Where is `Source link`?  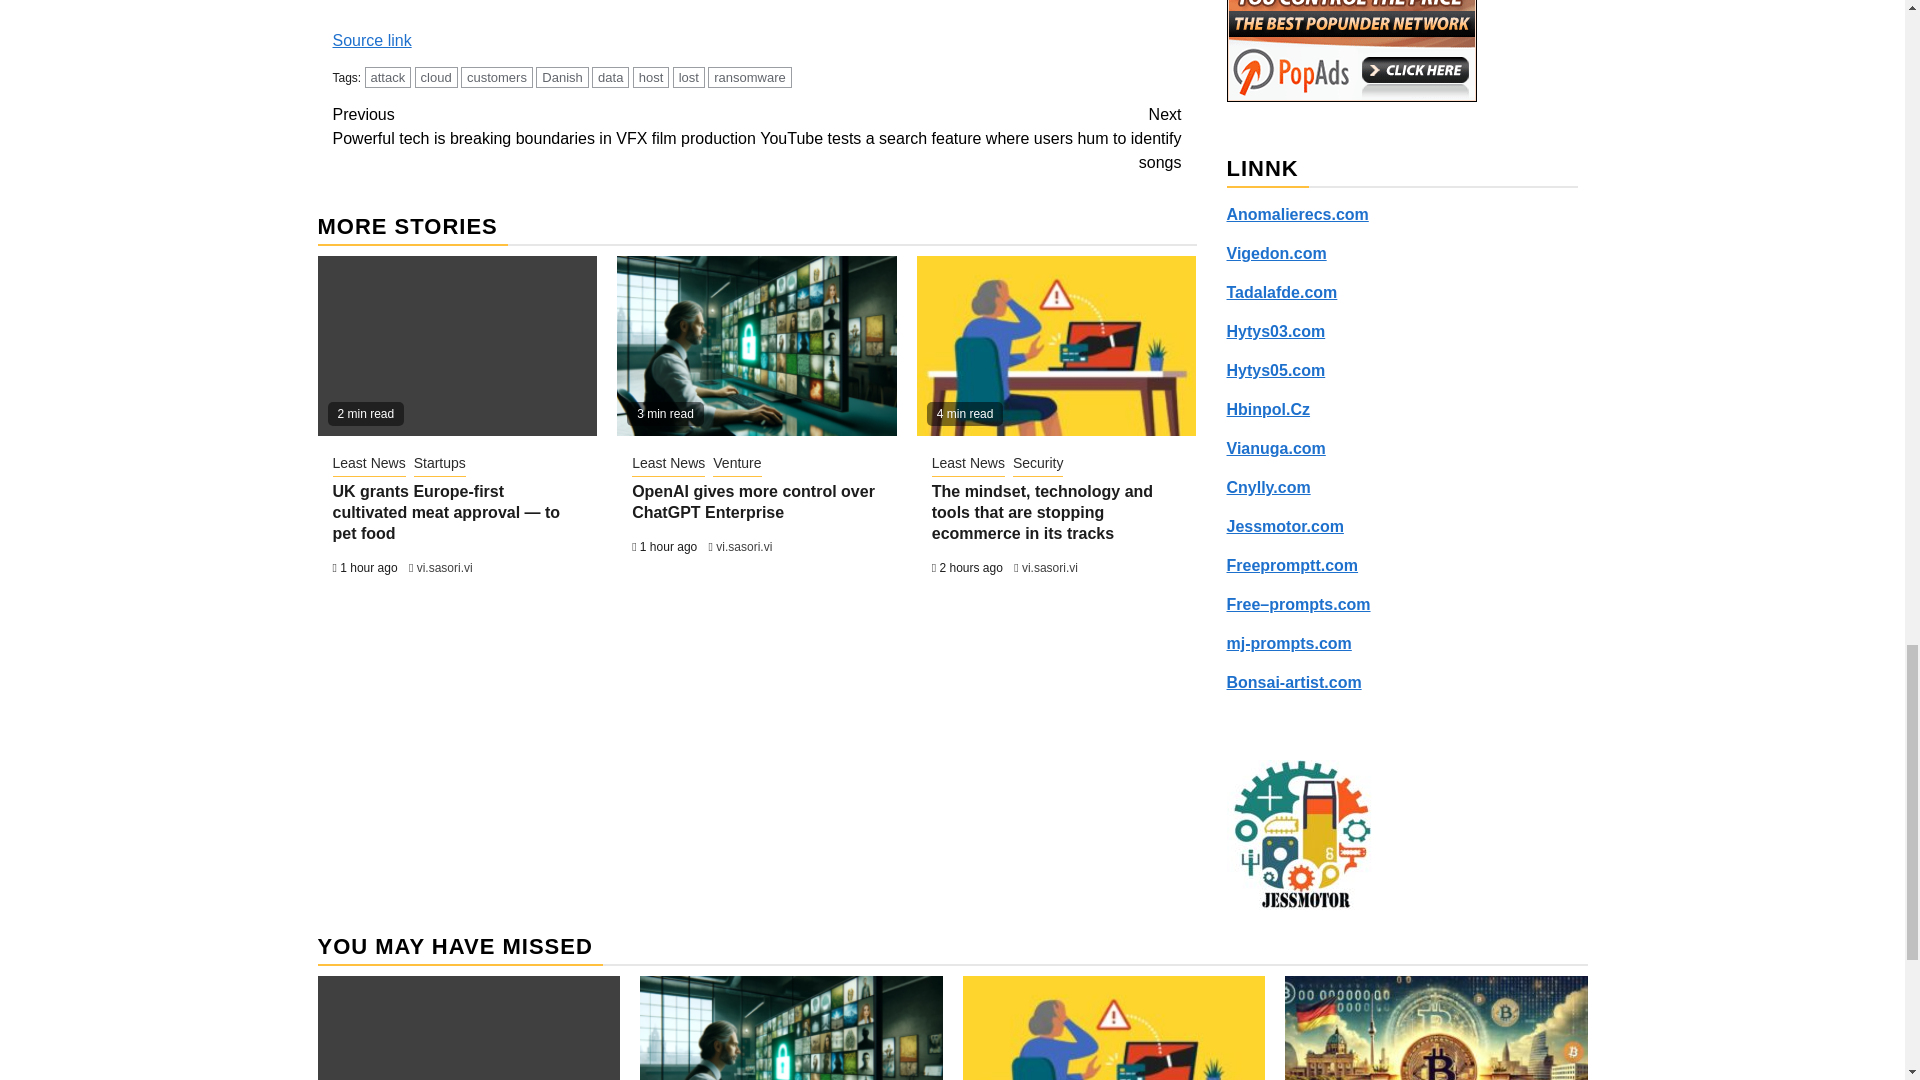 Source link is located at coordinates (371, 40).